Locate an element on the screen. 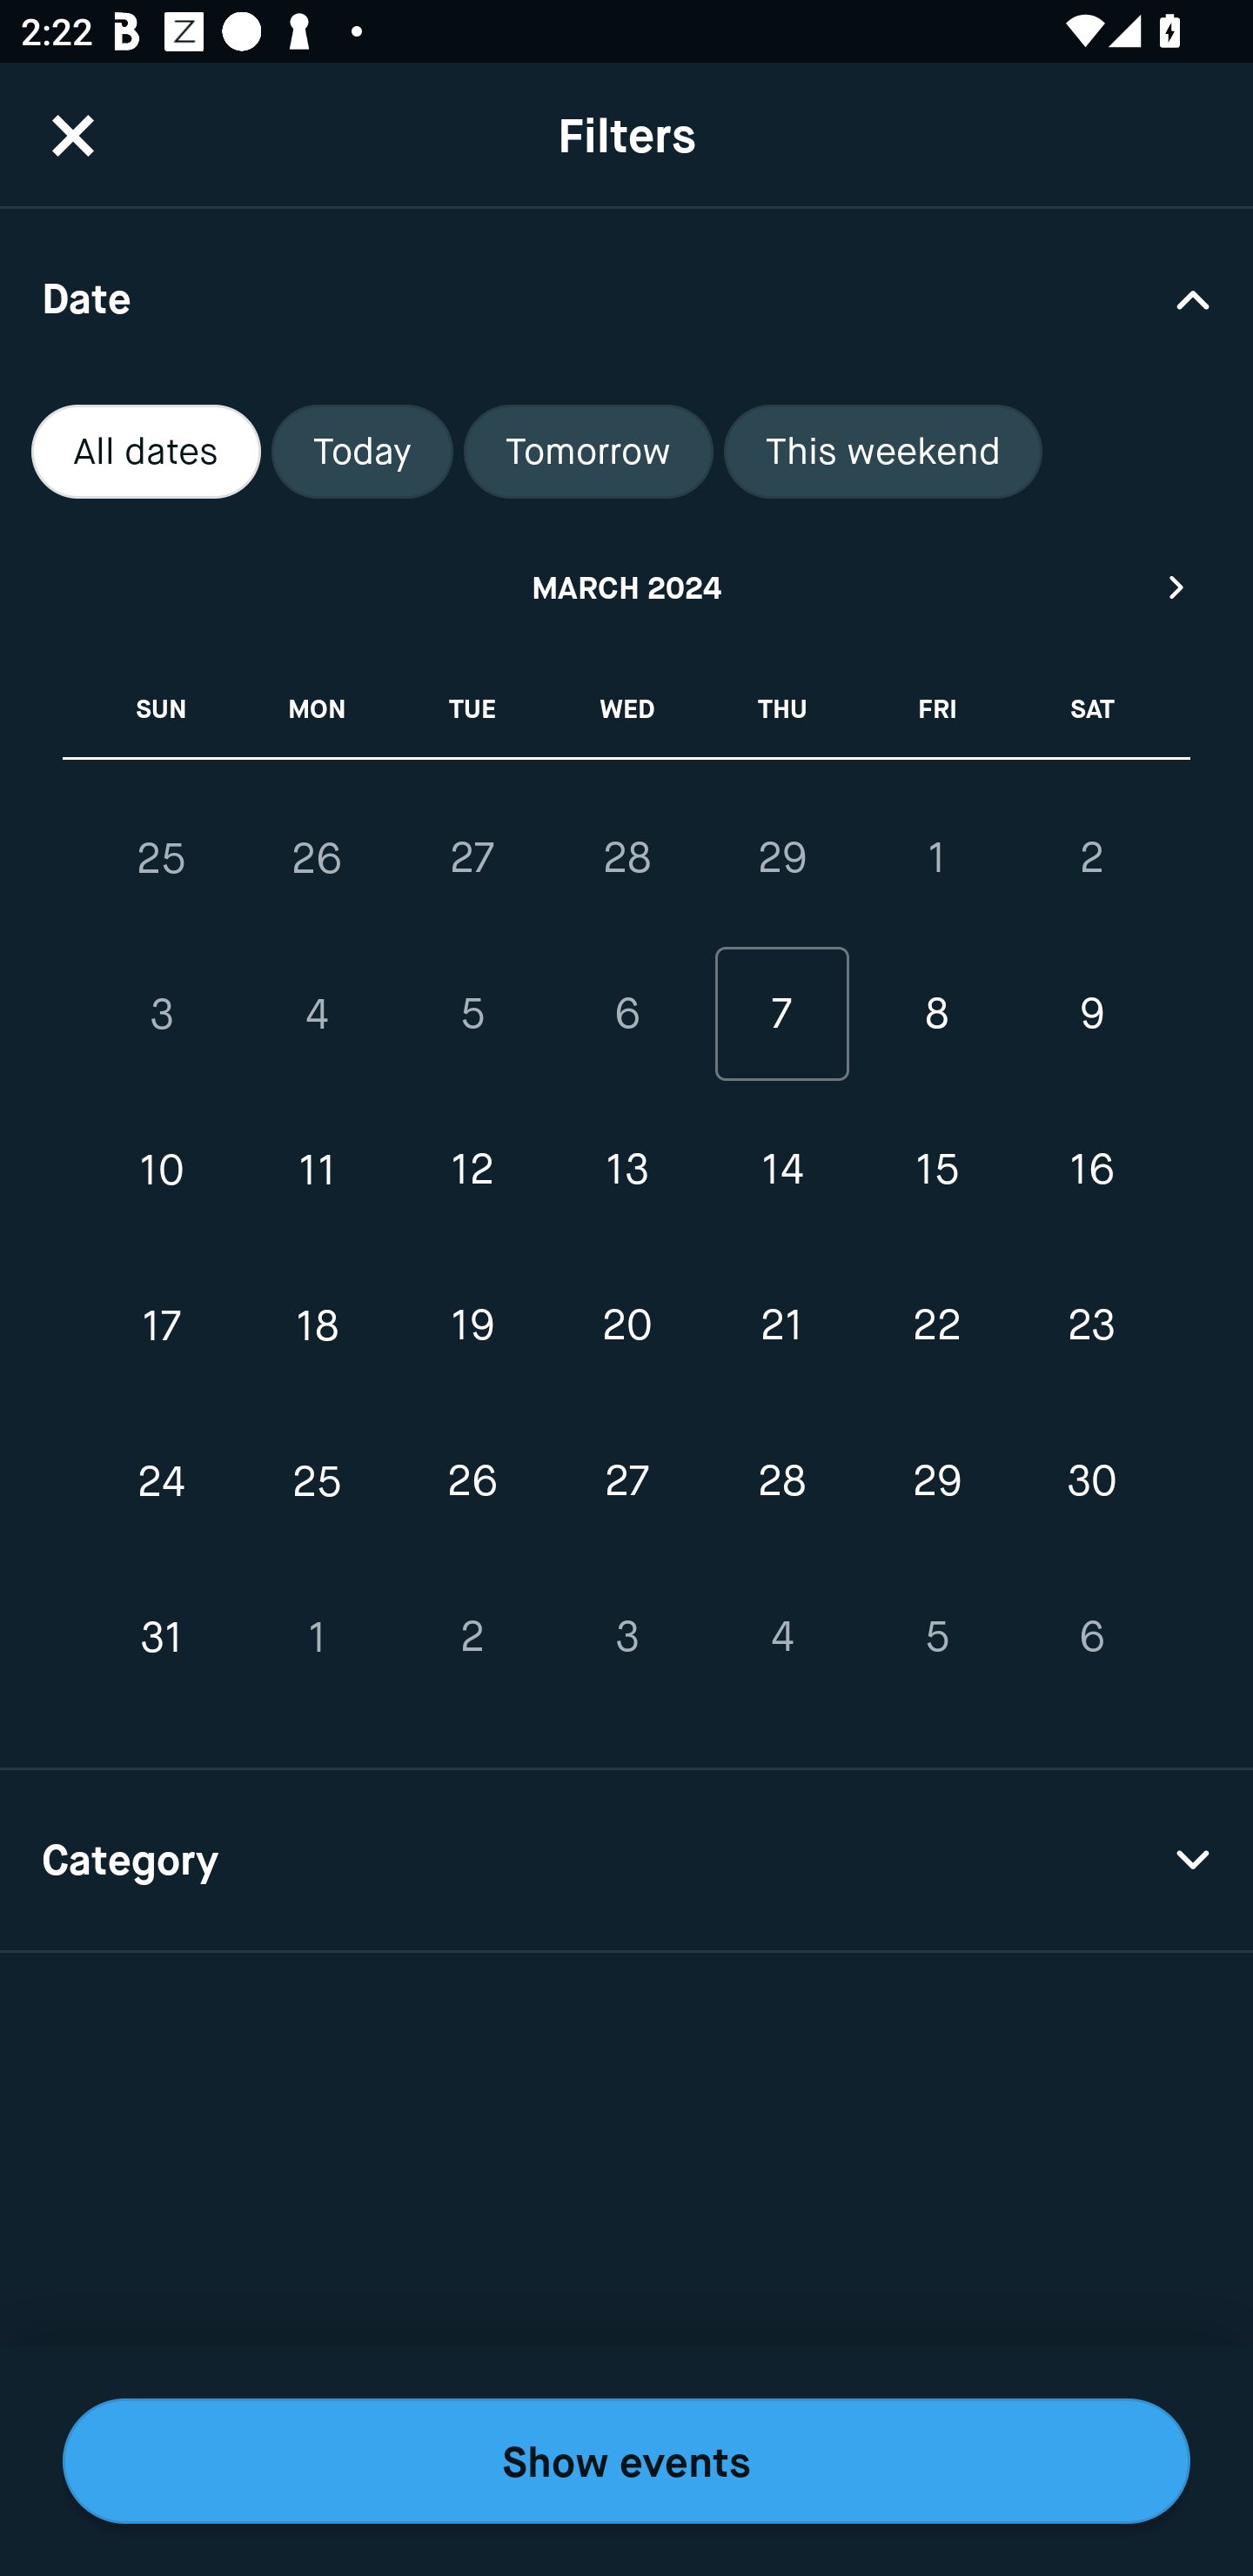  7 is located at coordinates (781, 1015).